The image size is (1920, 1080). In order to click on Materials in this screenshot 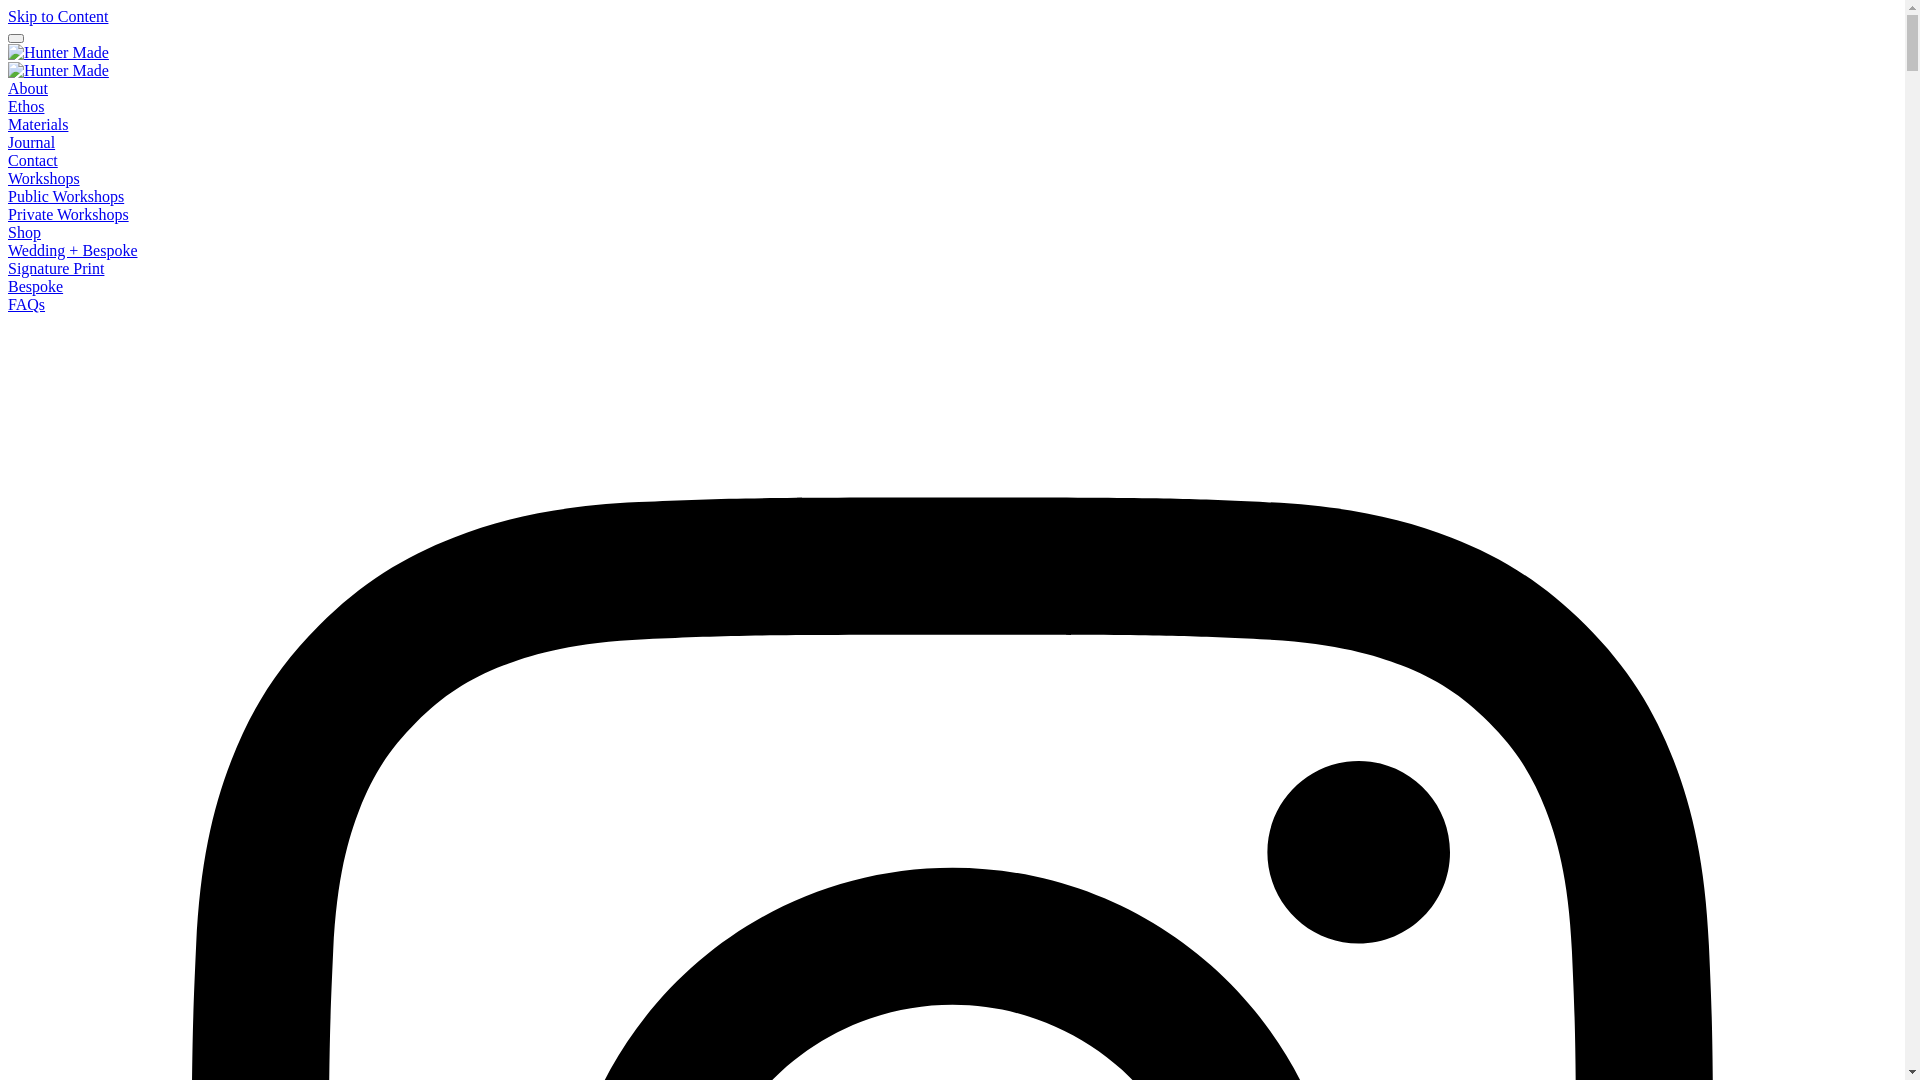, I will do `click(38, 124)`.